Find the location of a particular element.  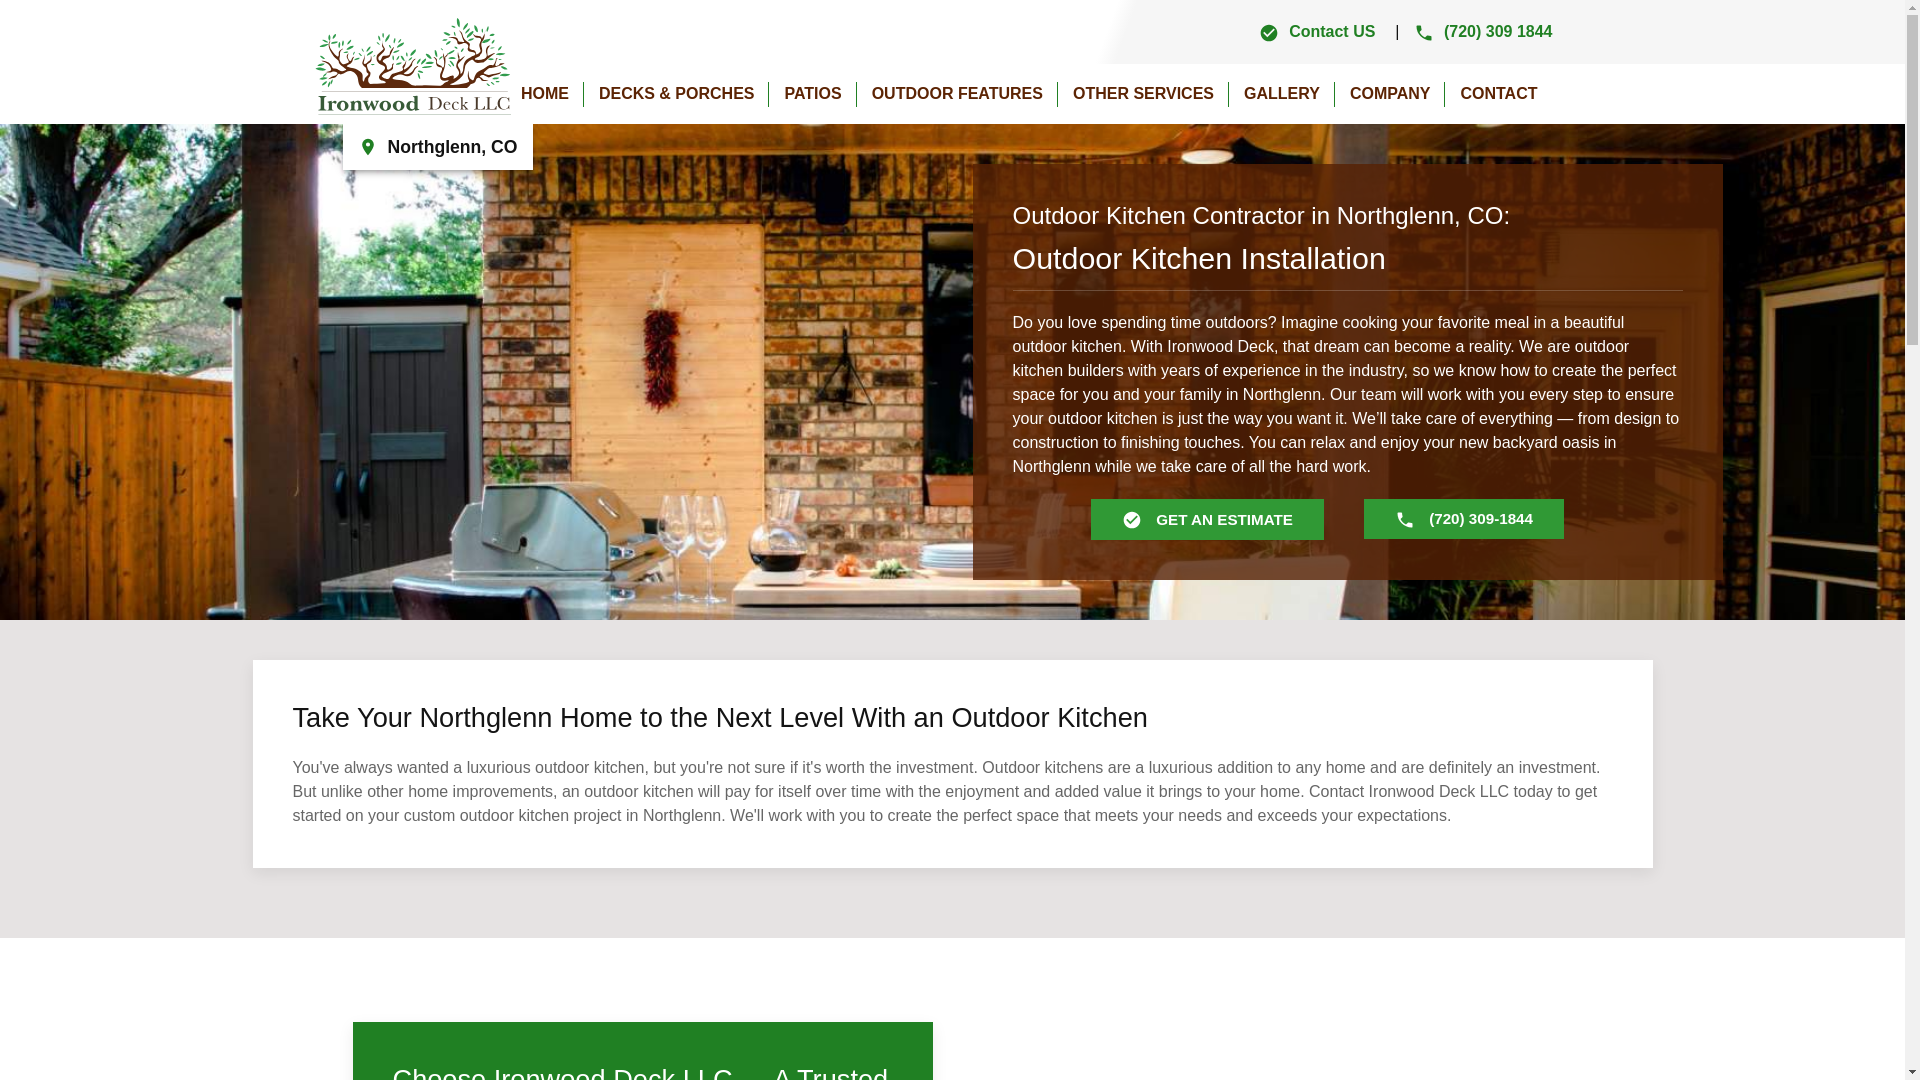

GET AN ESTIMATE is located at coordinates (1207, 519).